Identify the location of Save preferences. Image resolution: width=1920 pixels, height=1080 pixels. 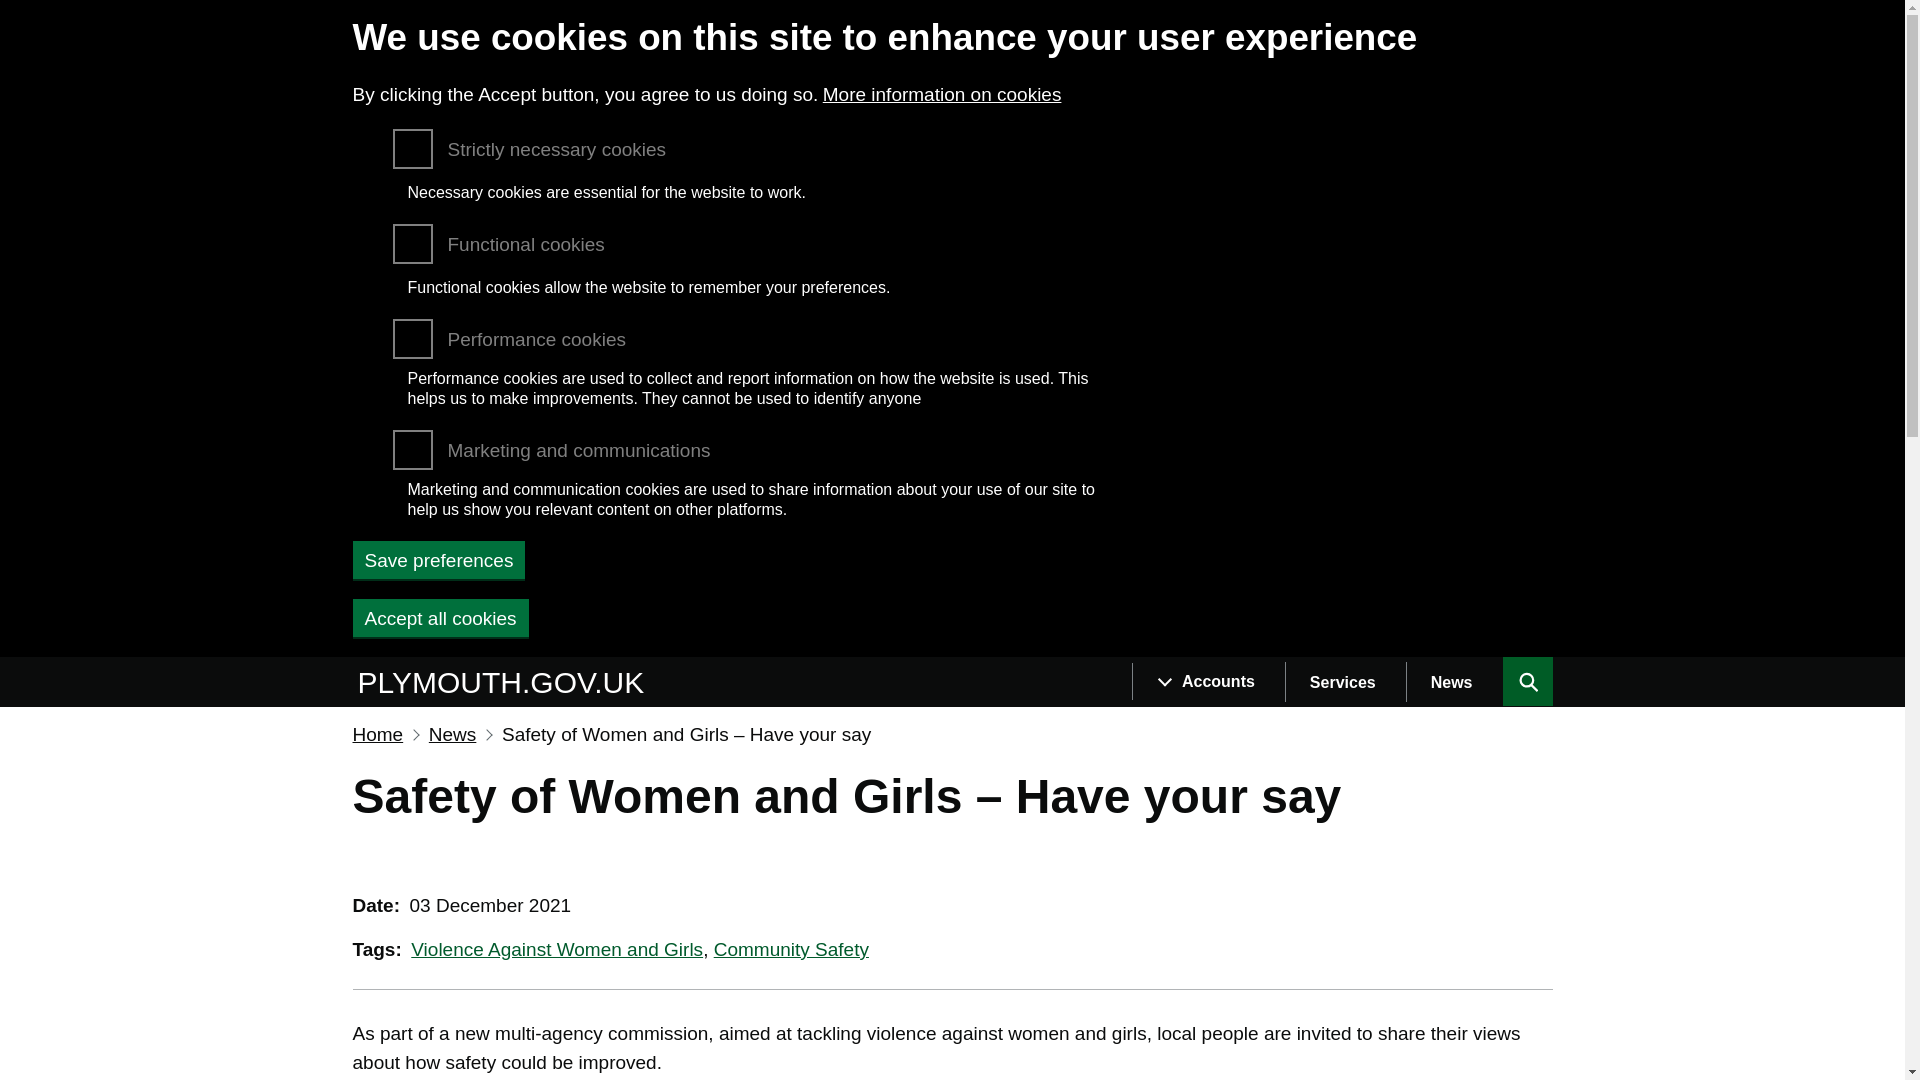
(438, 560).